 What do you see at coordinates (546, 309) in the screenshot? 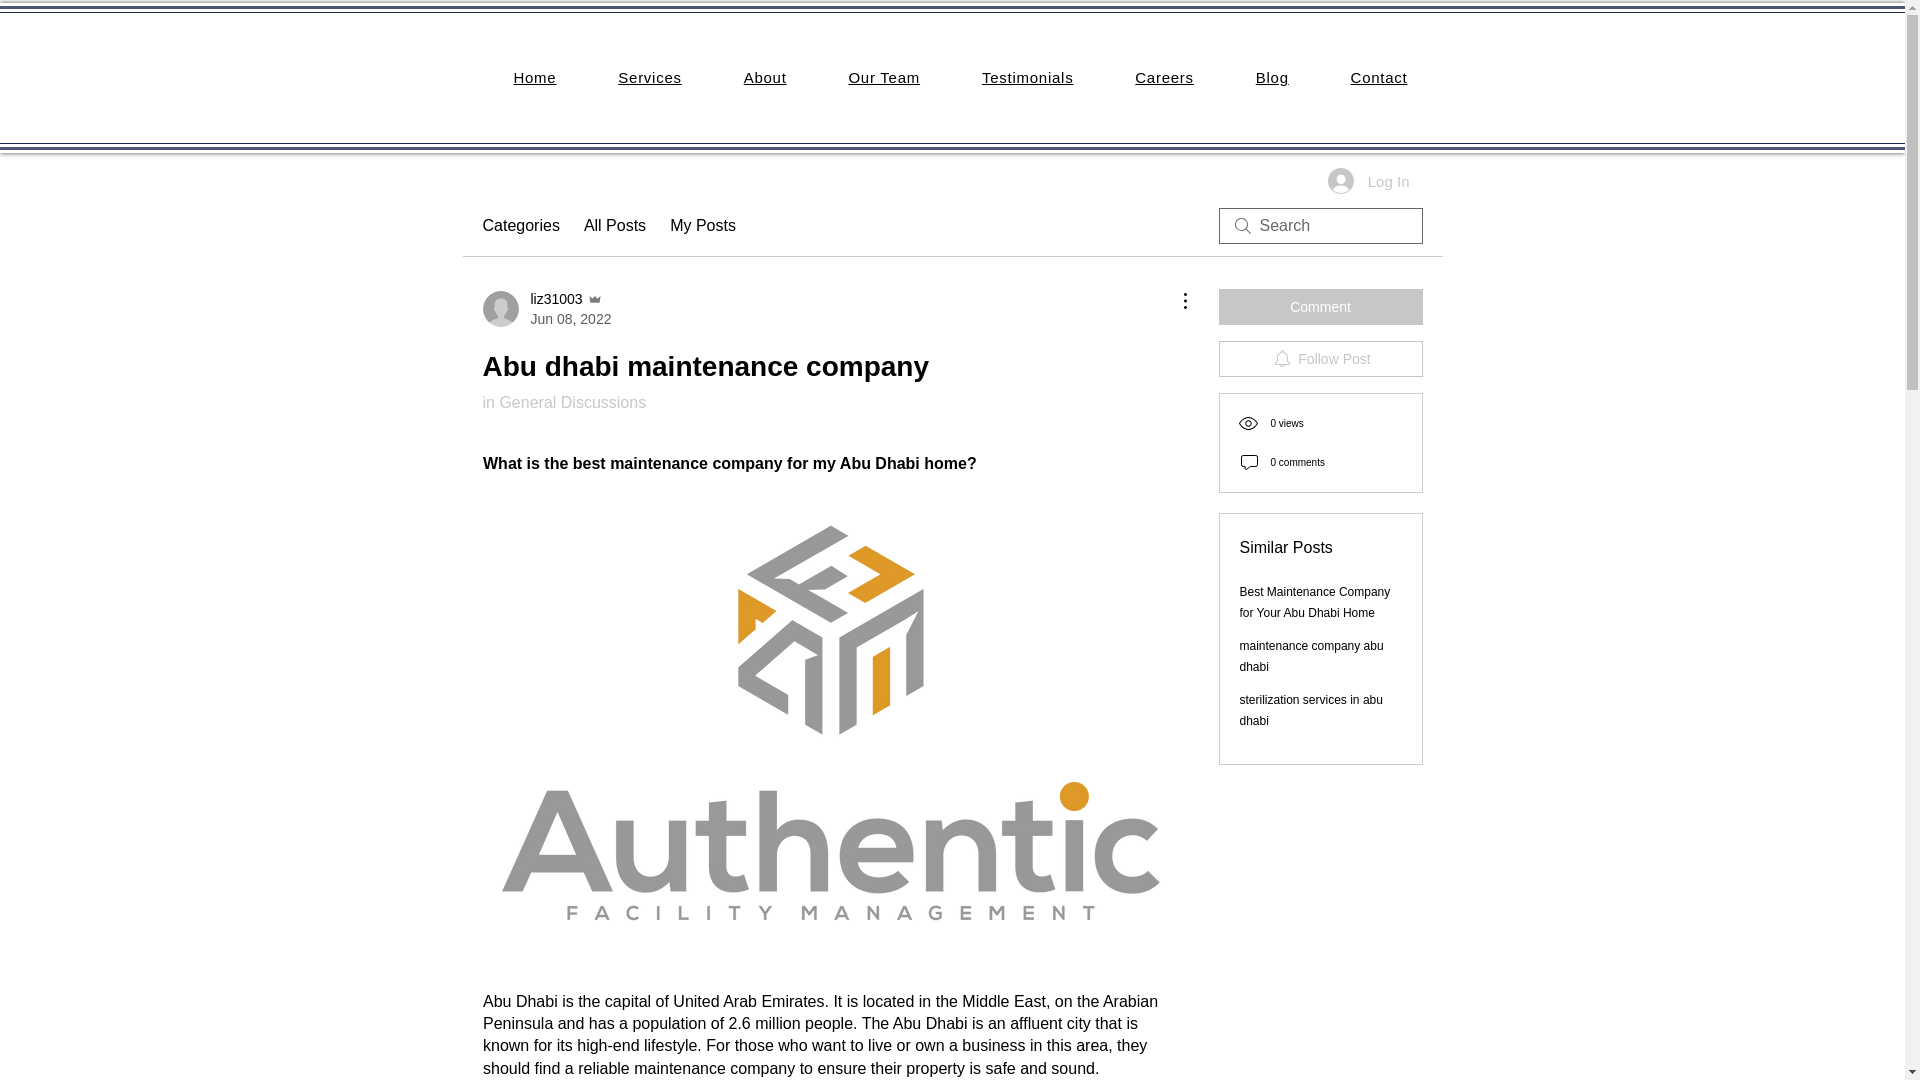
I see `Categories` at bounding box center [546, 309].